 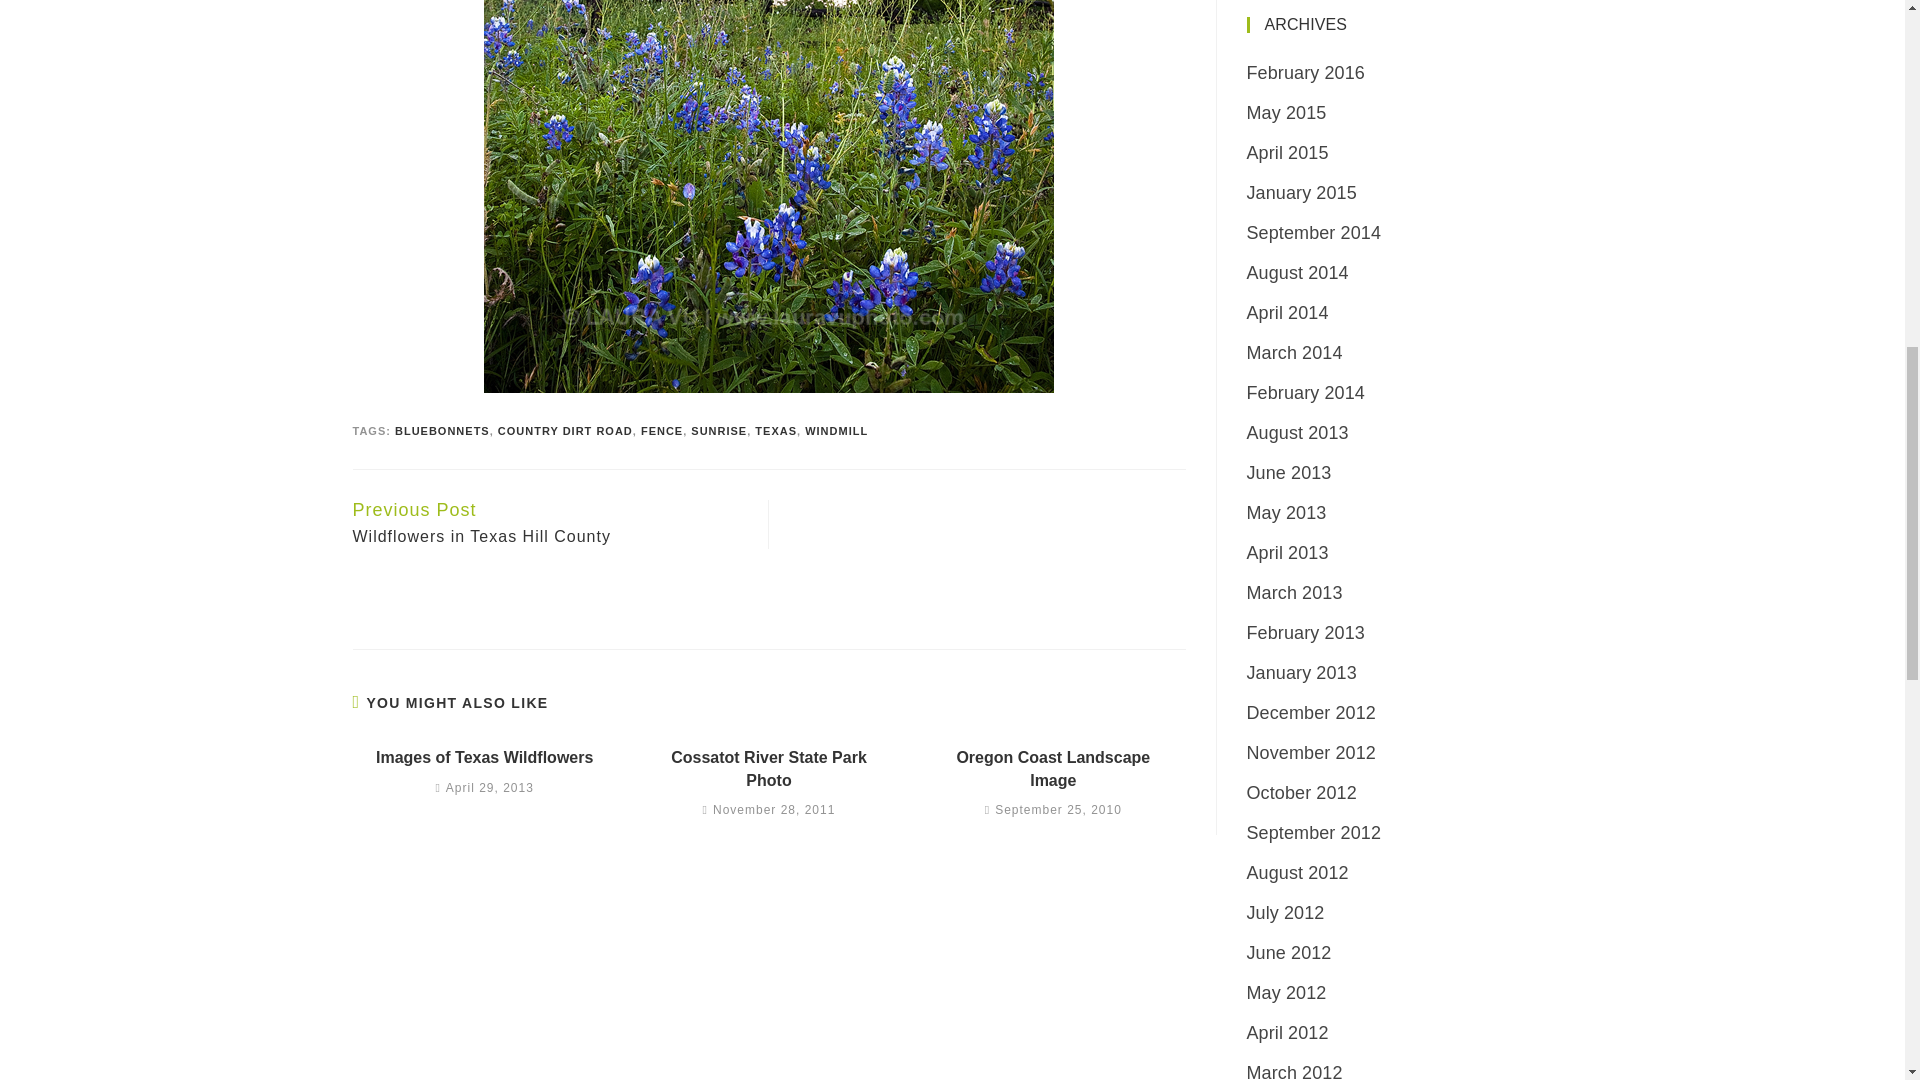 What do you see at coordinates (484, 758) in the screenshot?
I see `Images of Texas Wildflowers` at bounding box center [484, 758].